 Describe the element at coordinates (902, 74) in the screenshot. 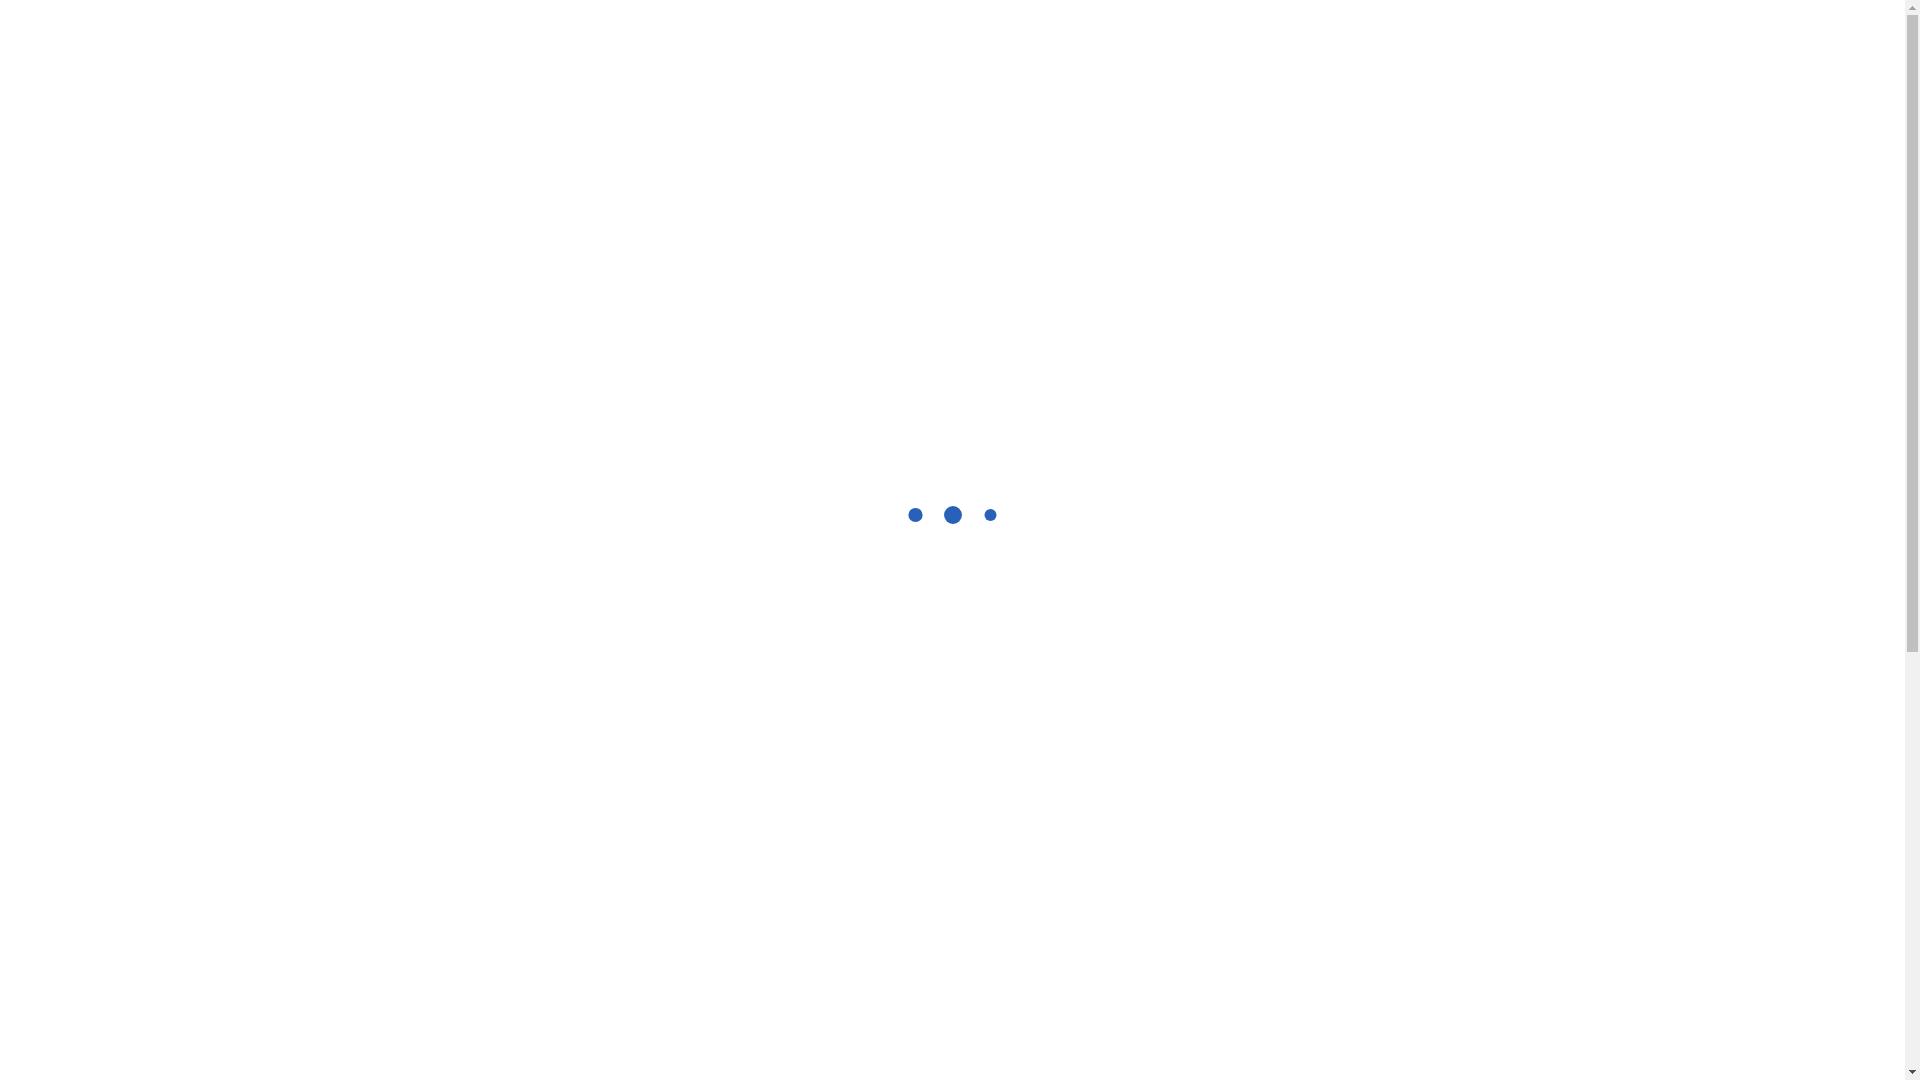

I see `About` at that location.